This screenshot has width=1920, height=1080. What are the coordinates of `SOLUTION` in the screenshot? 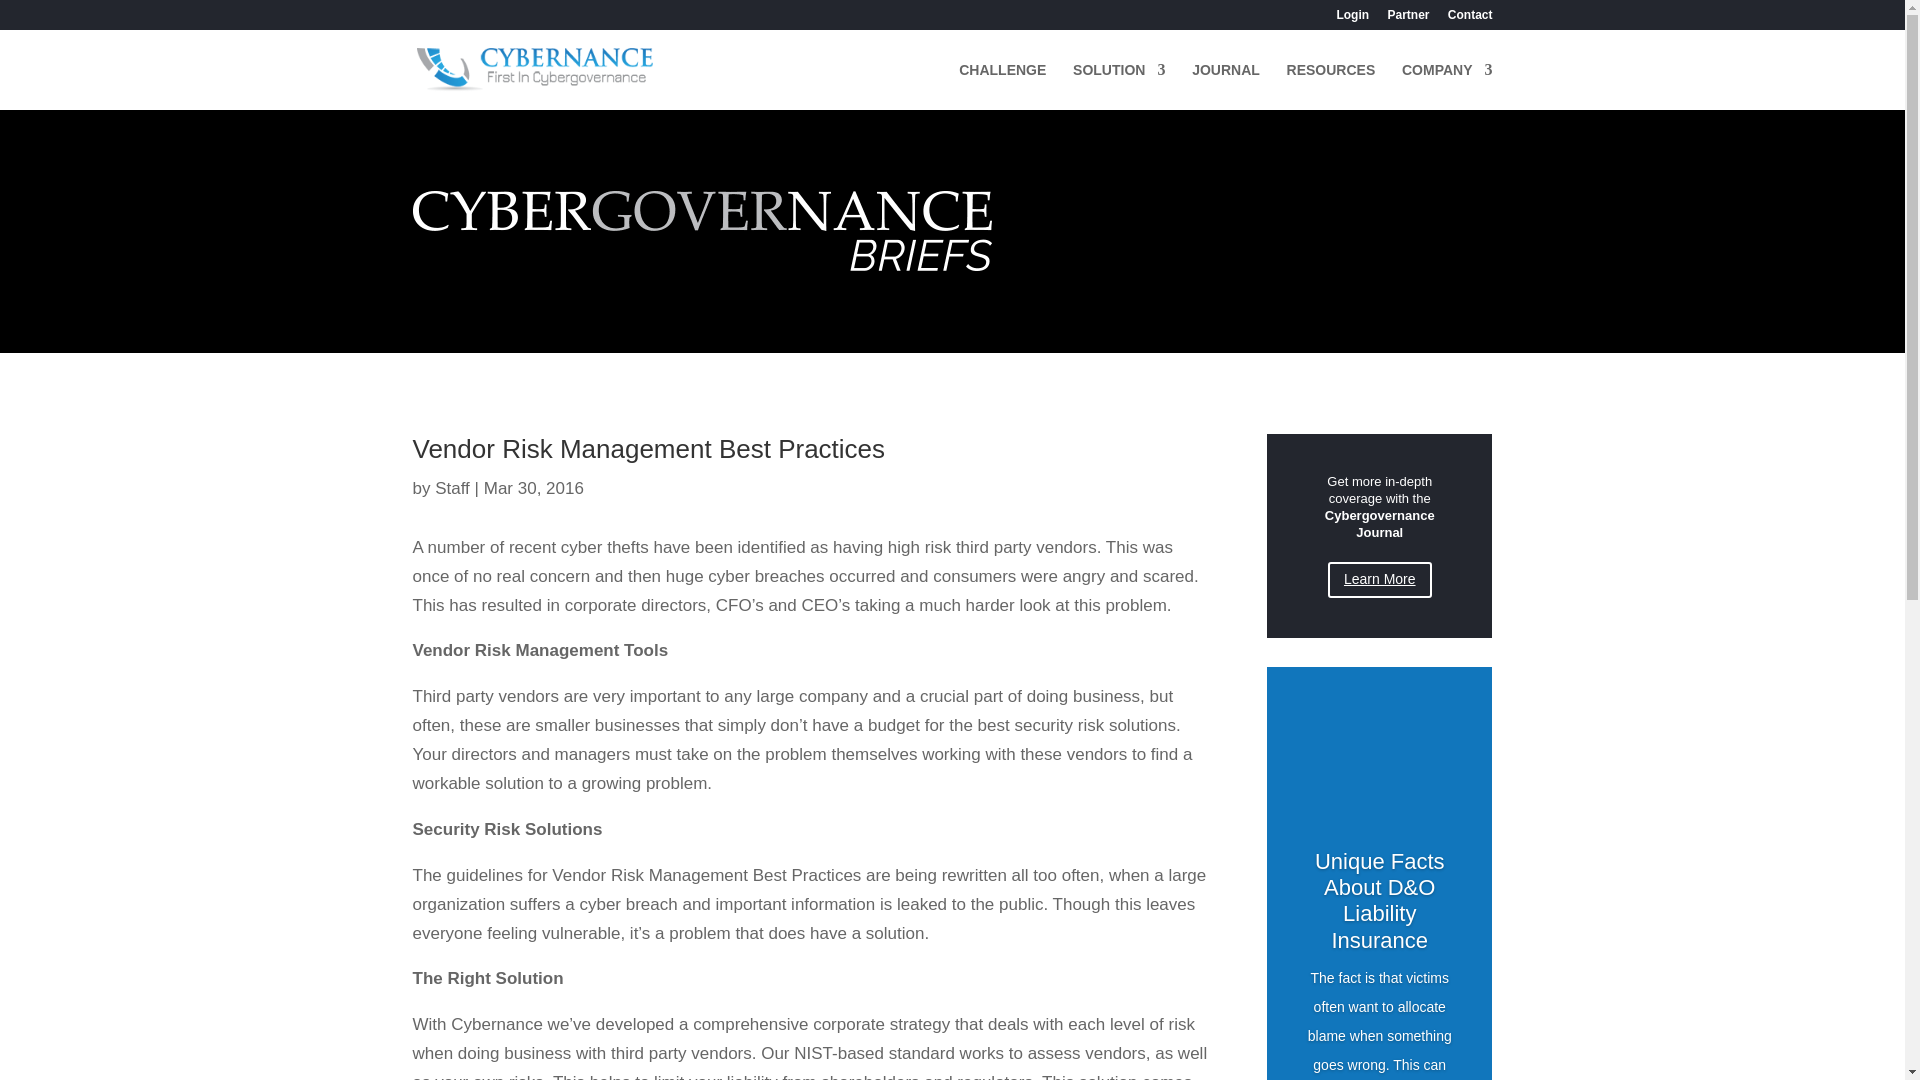 It's located at (1119, 86).